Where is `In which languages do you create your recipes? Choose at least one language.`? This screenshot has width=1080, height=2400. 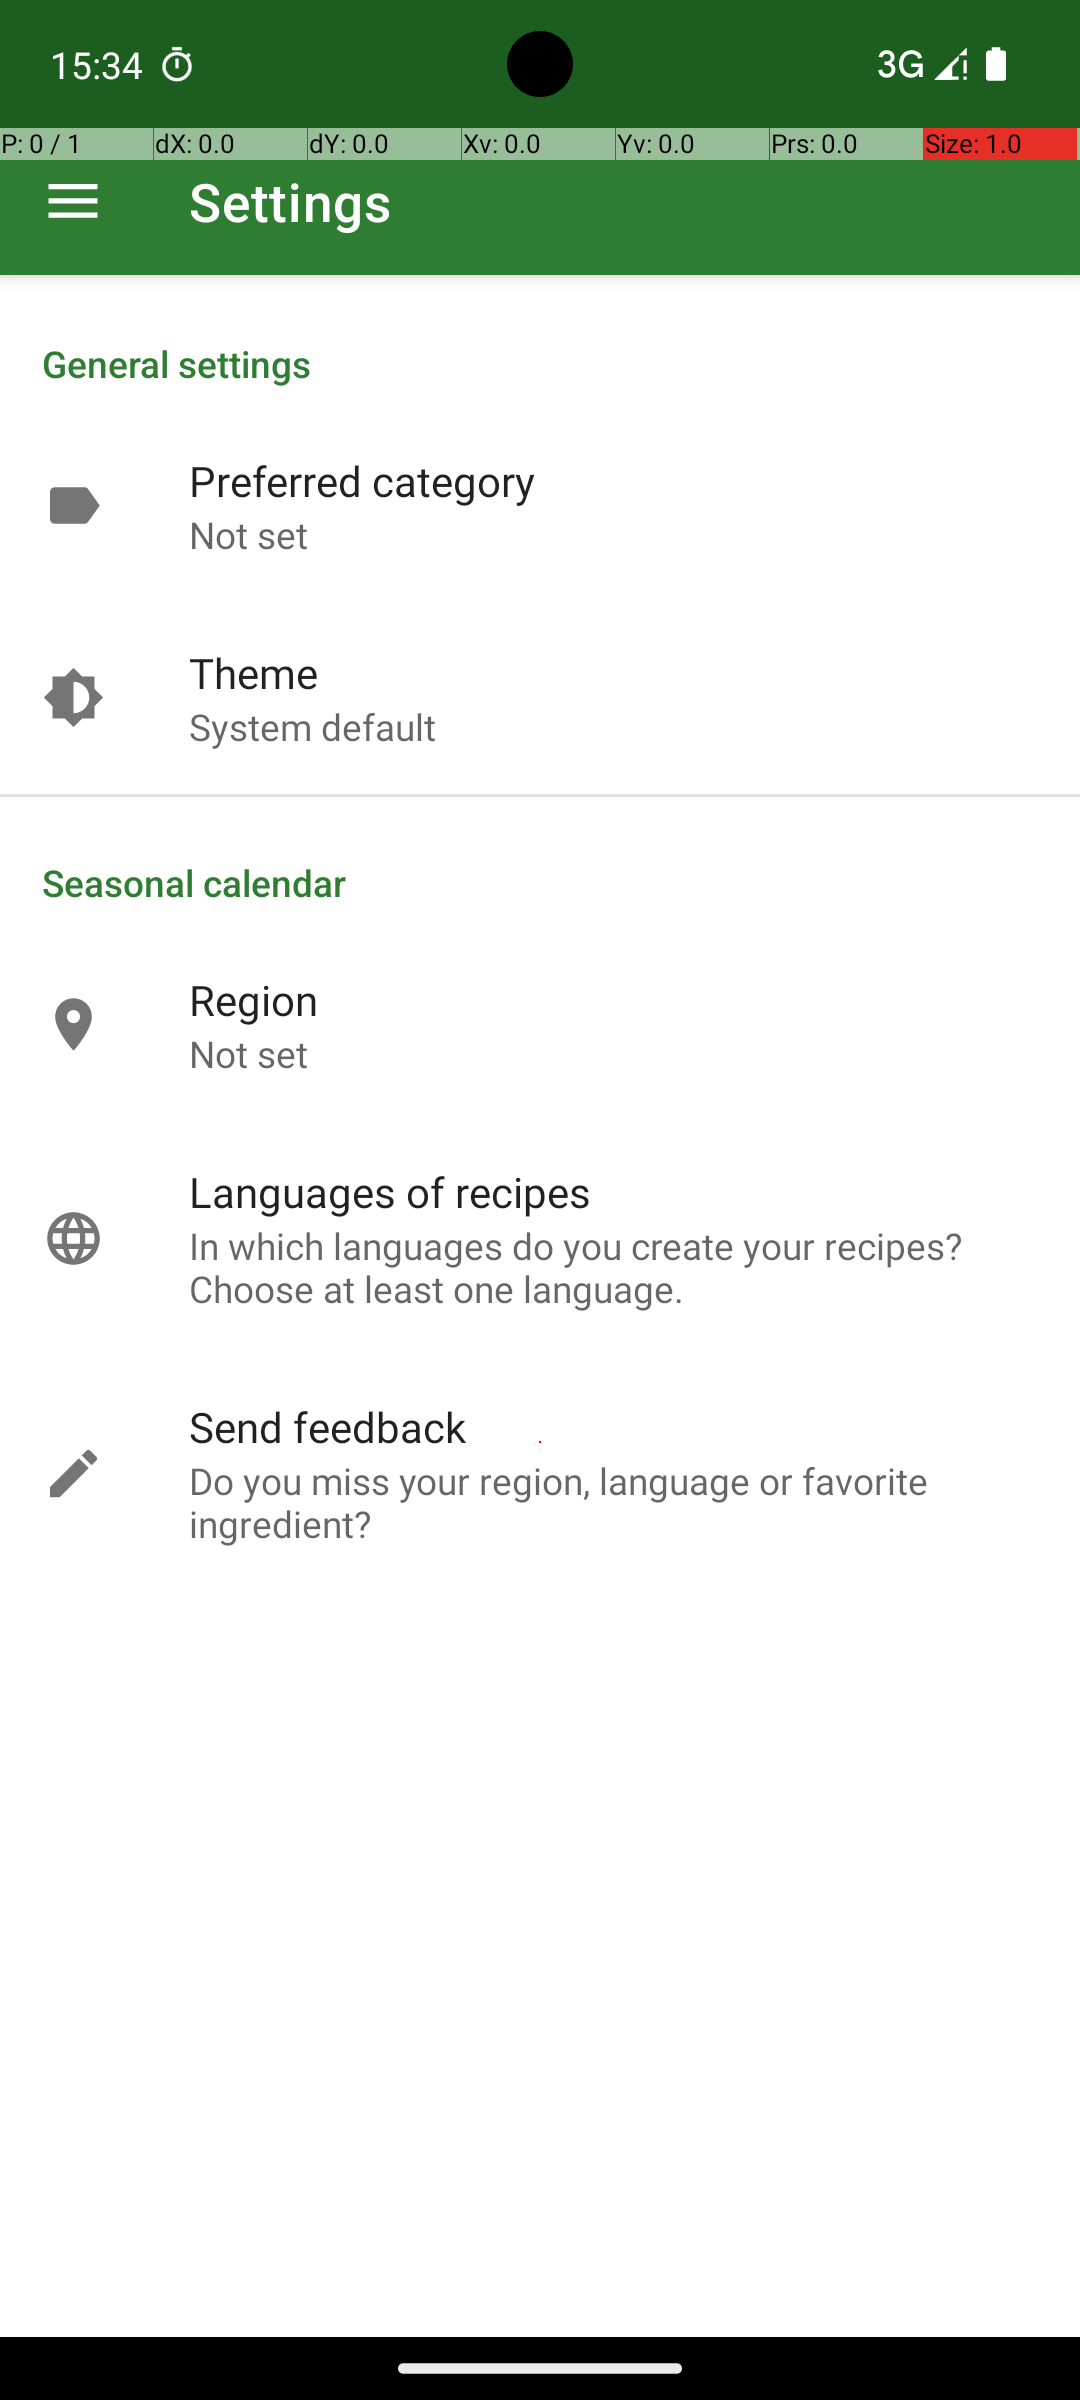 In which languages do you create your recipes? Choose at least one language. is located at coordinates (614, 1267).